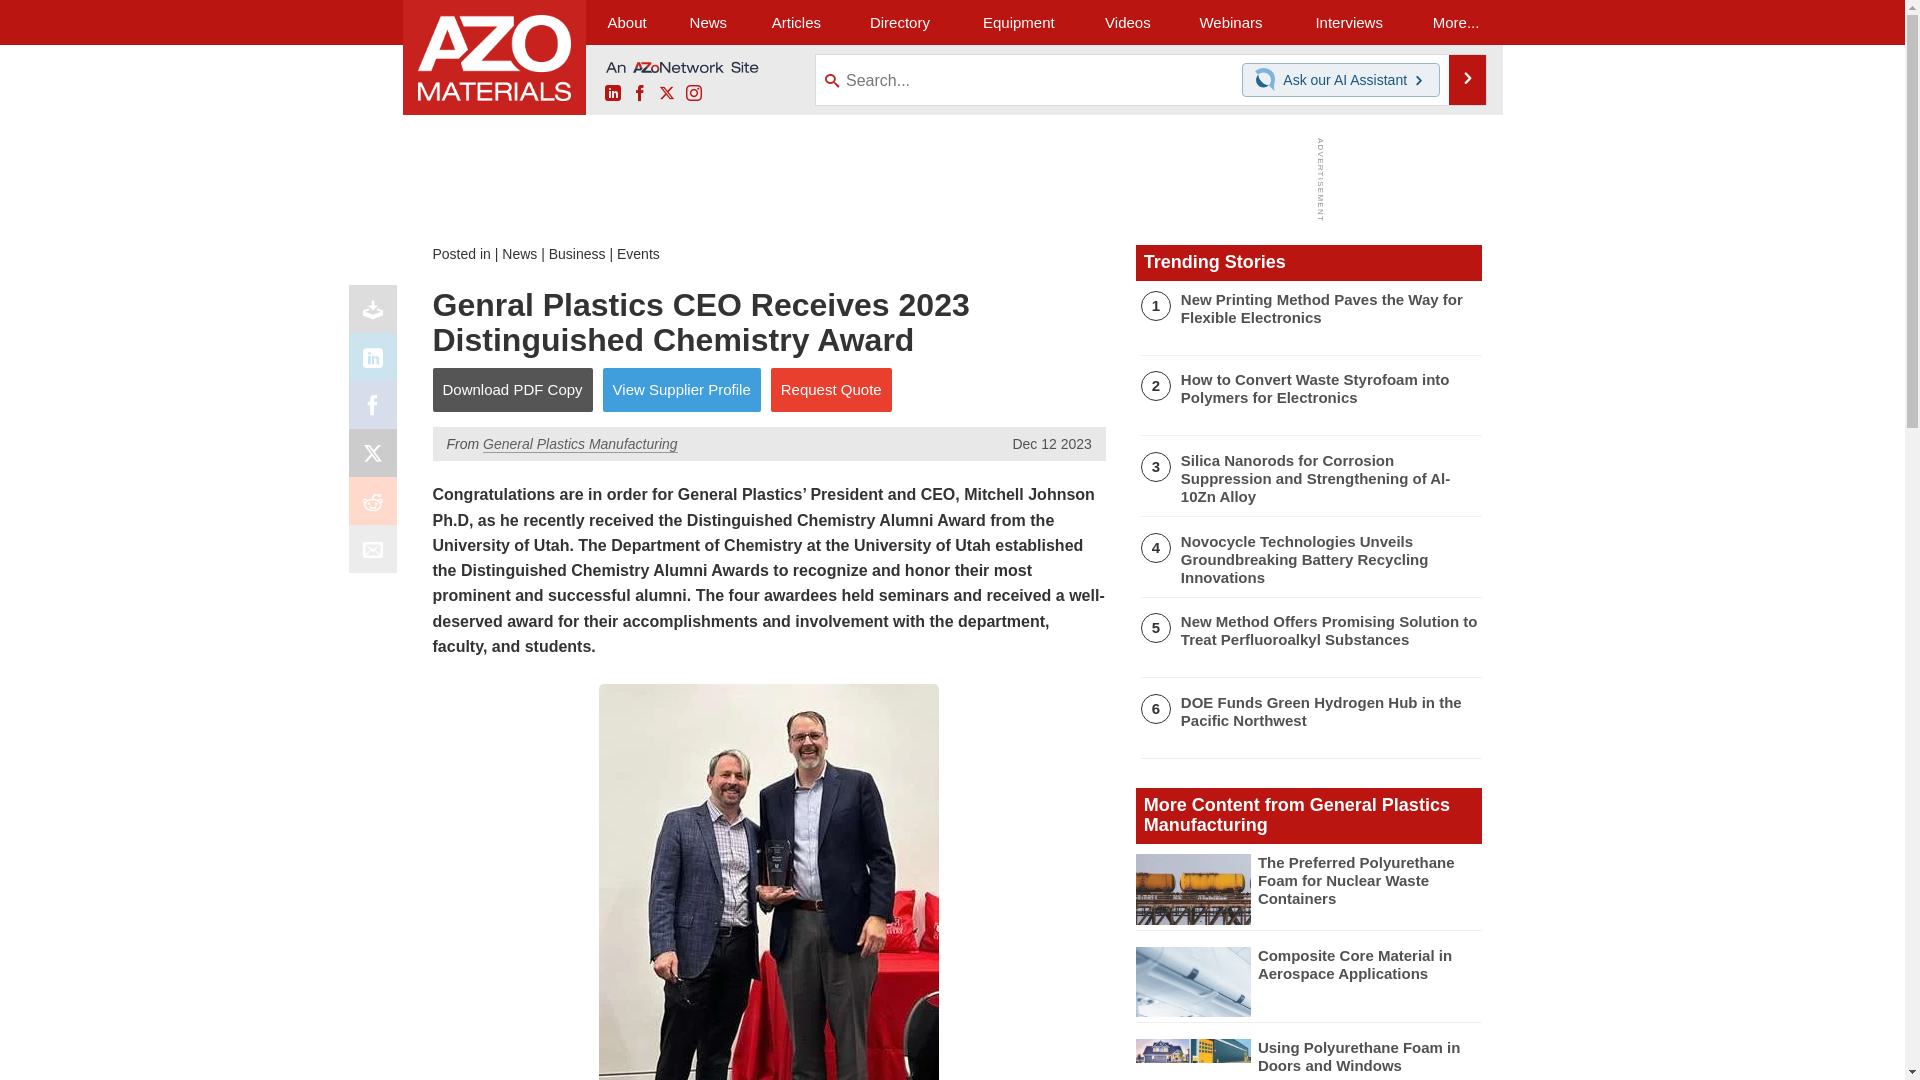  I want to click on Reddit, so click(377, 506).